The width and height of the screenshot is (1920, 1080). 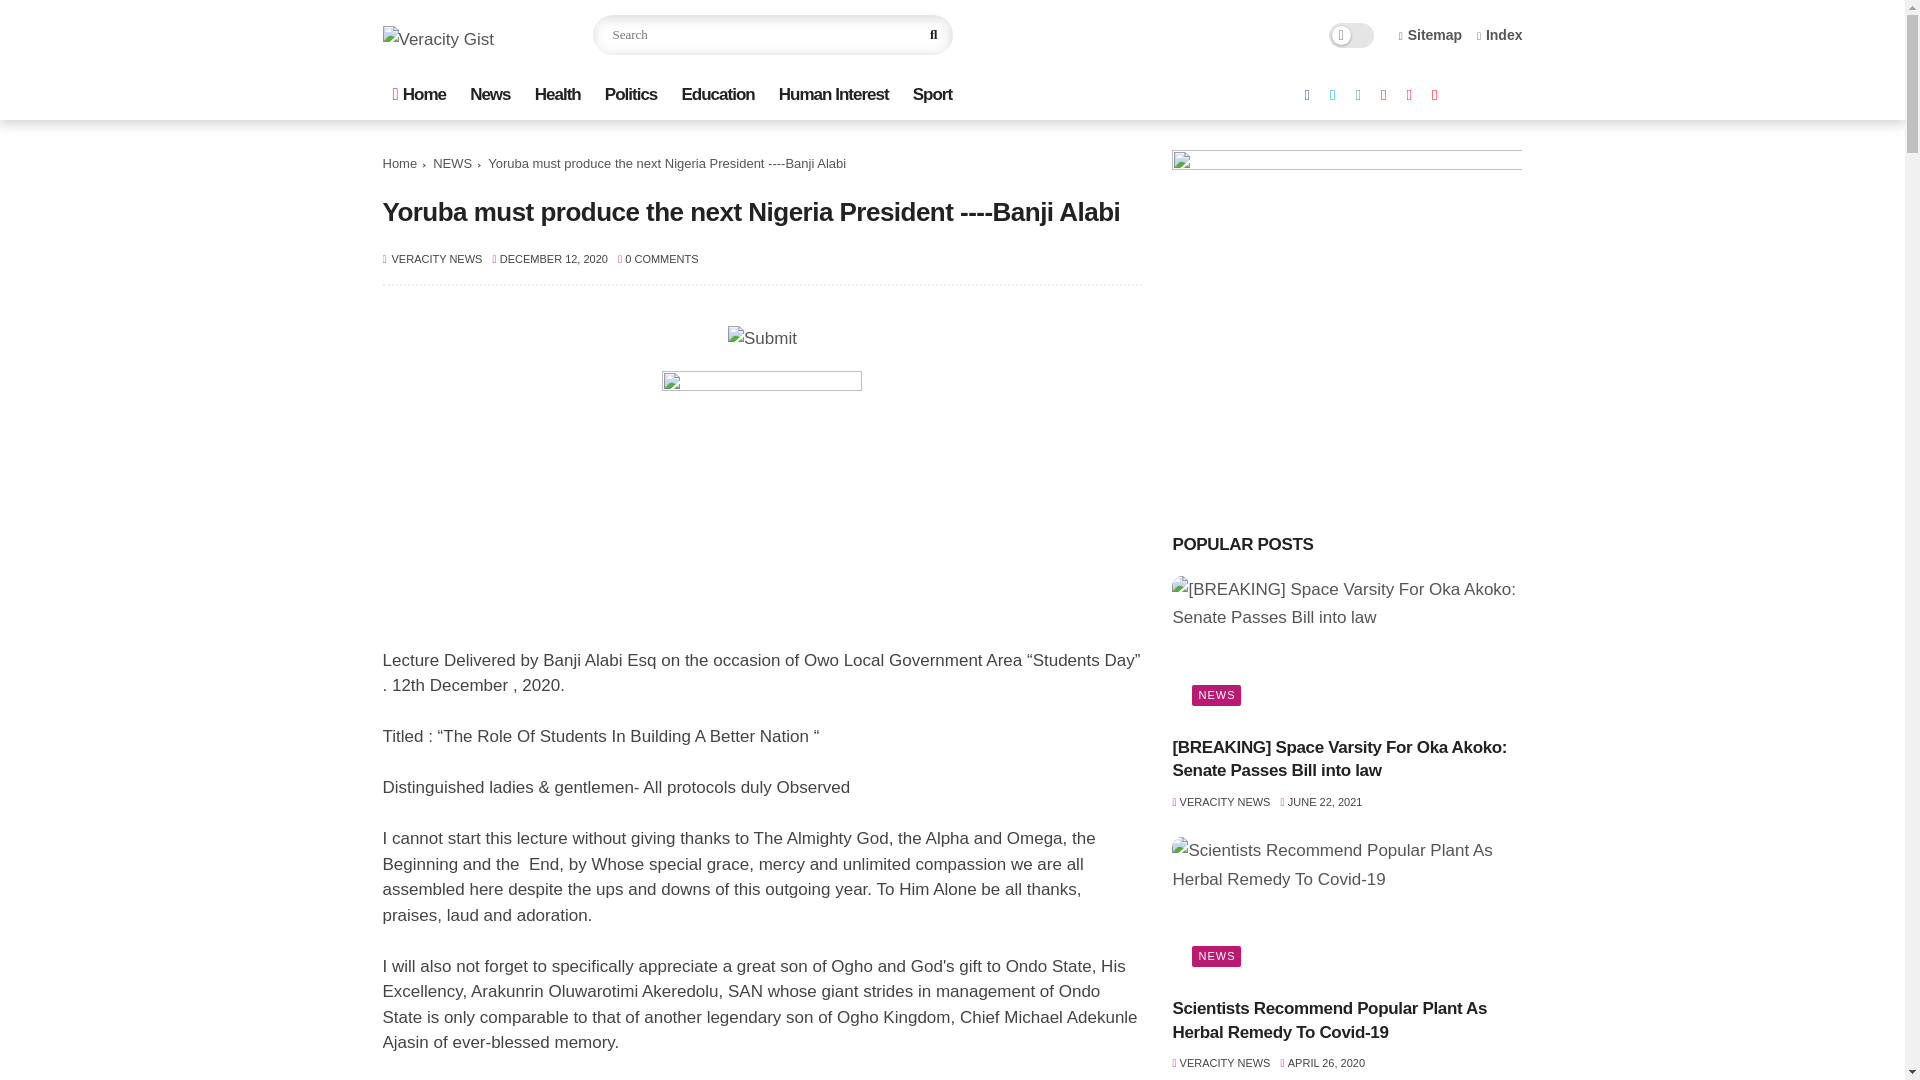 I want to click on twitter, so click(x=1332, y=96).